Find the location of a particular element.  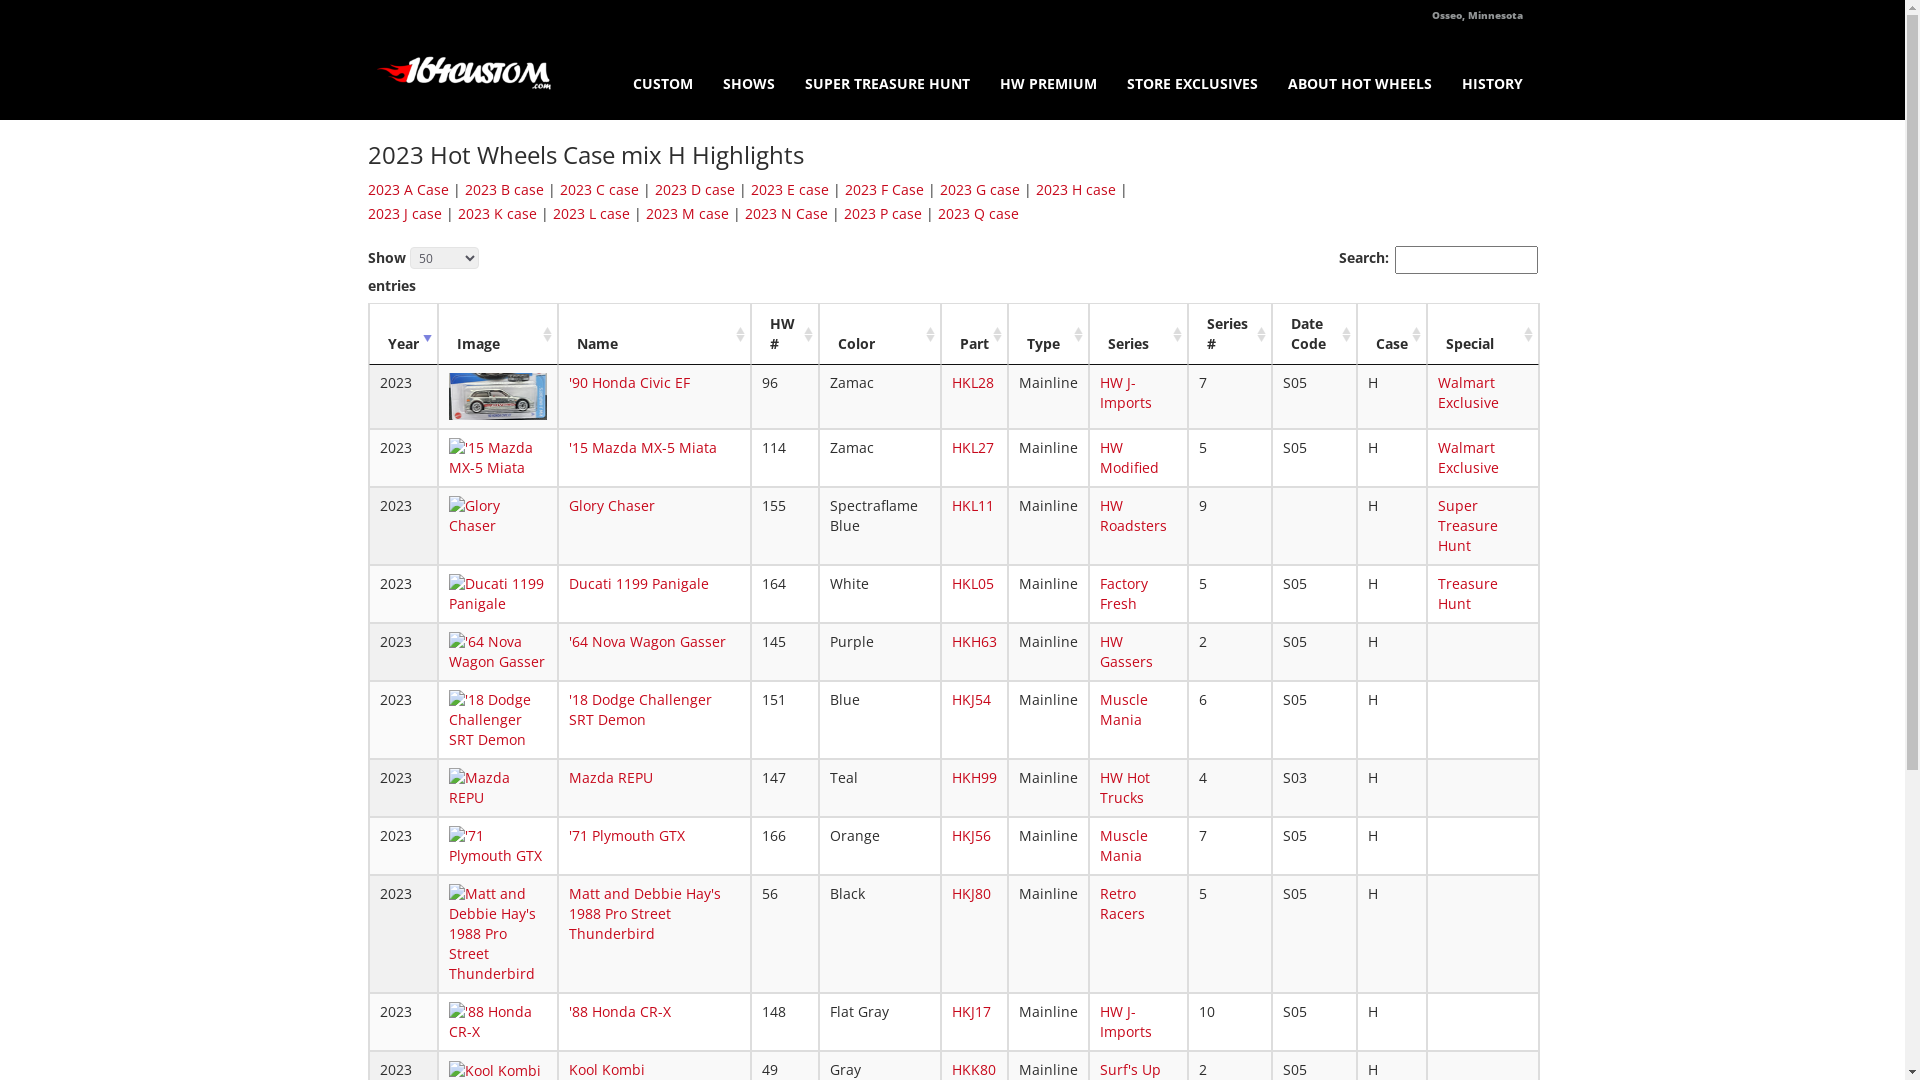

Walmart Exclusive is located at coordinates (1468, 392).